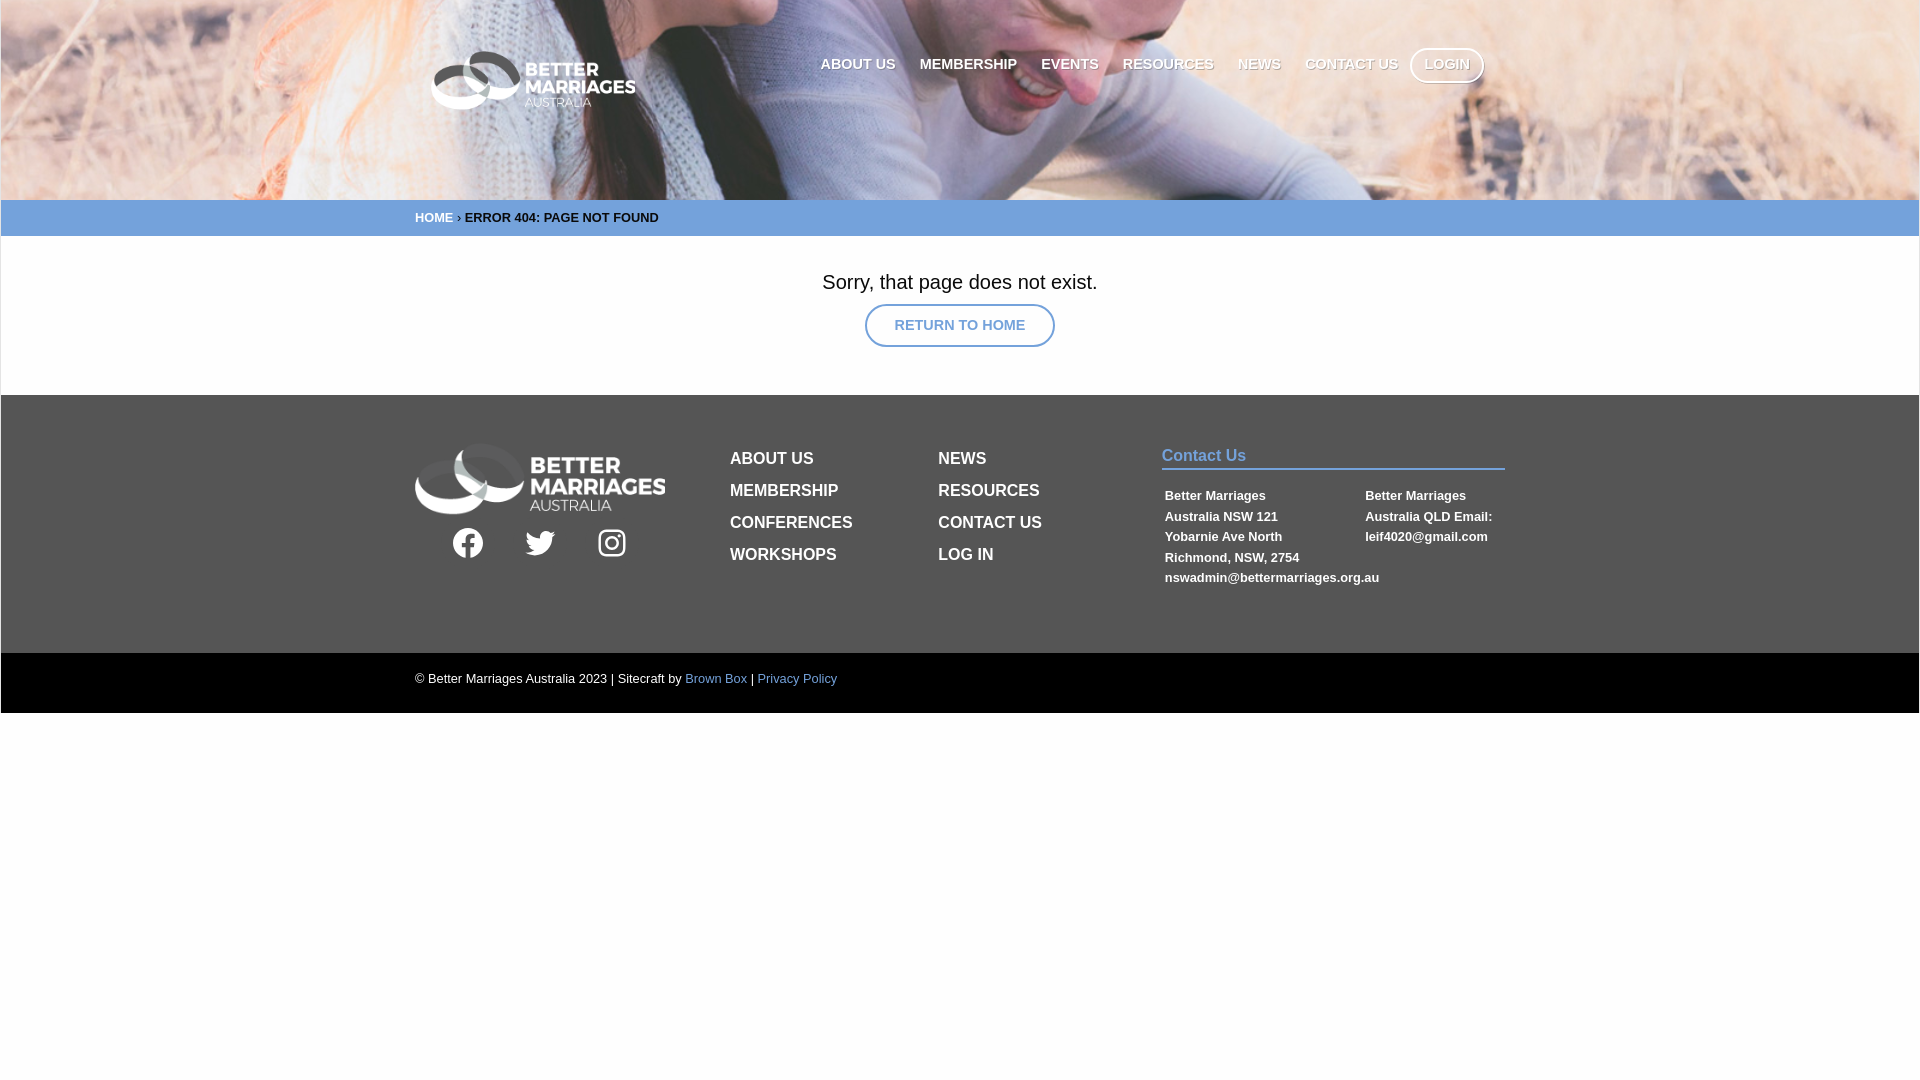  What do you see at coordinates (612, 543) in the screenshot?
I see `Instagram` at bounding box center [612, 543].